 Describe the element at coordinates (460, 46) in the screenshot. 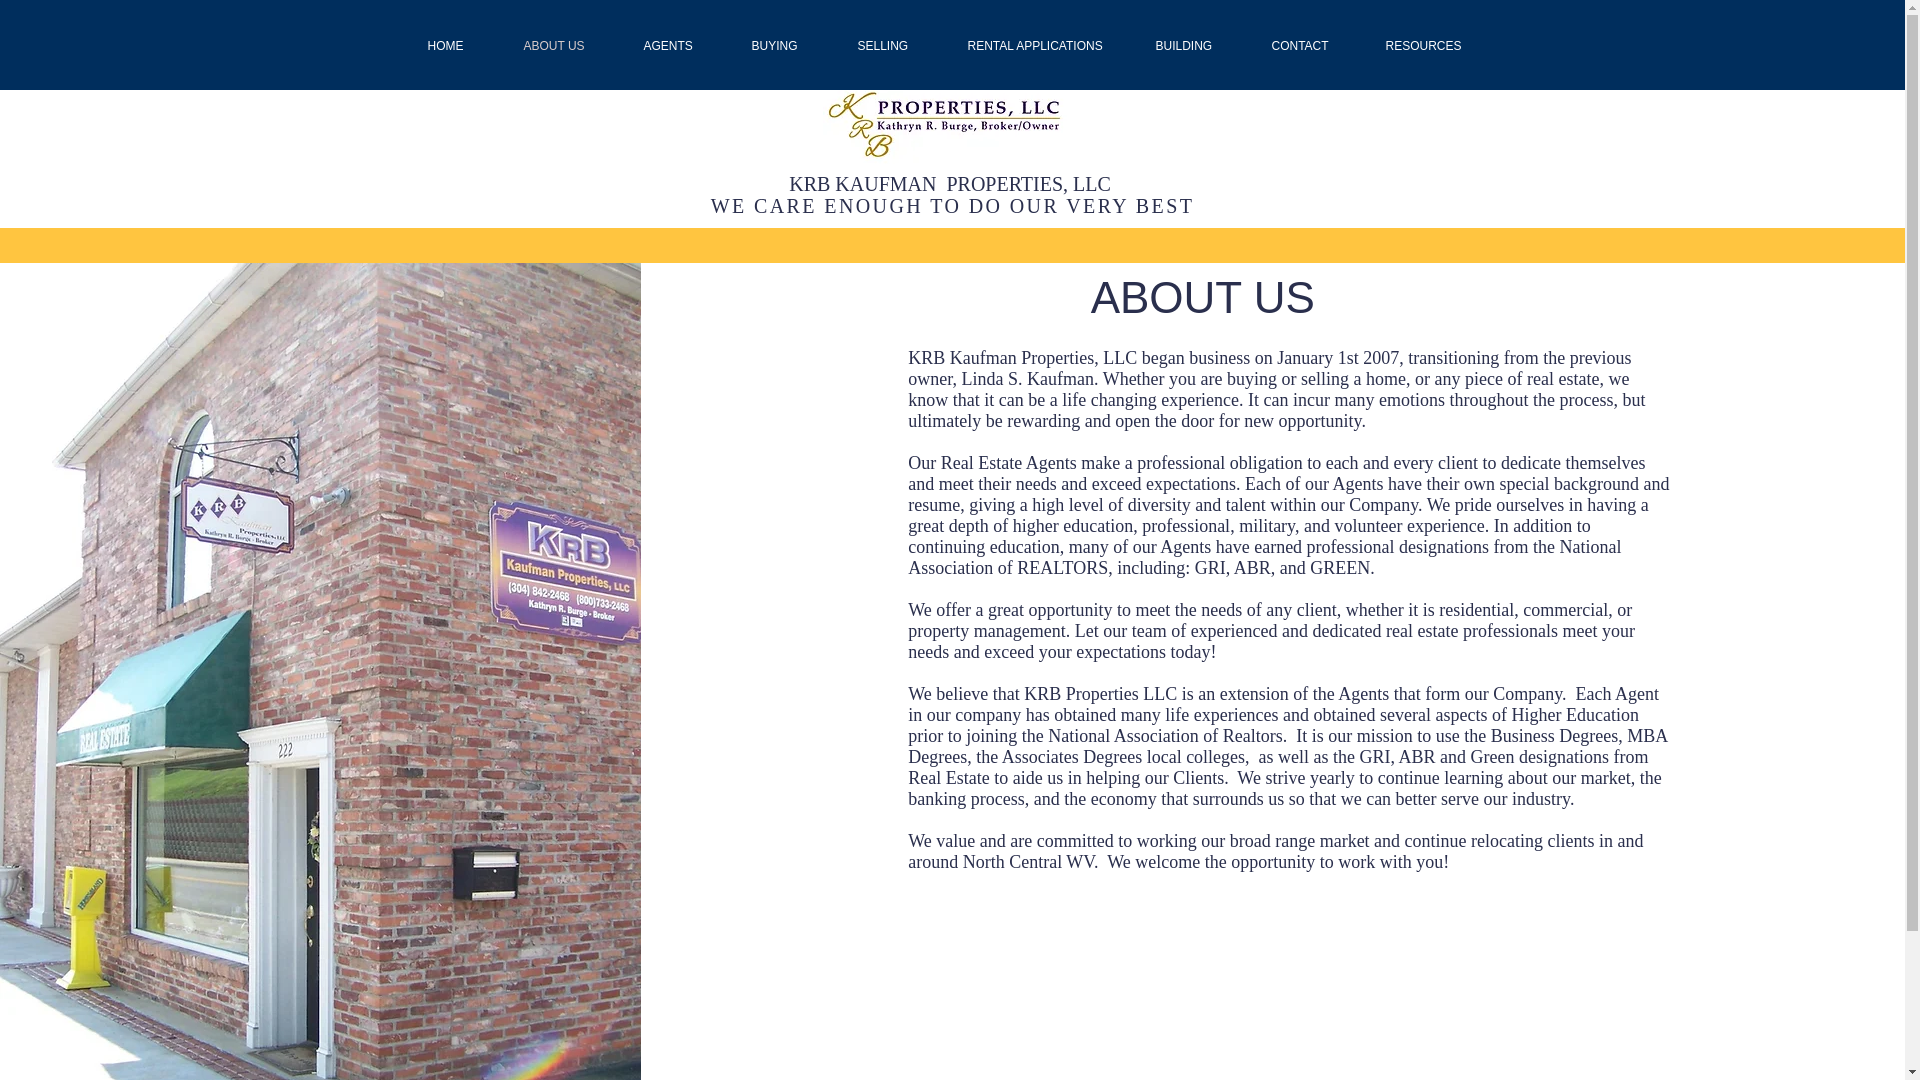

I see `HOME` at that location.